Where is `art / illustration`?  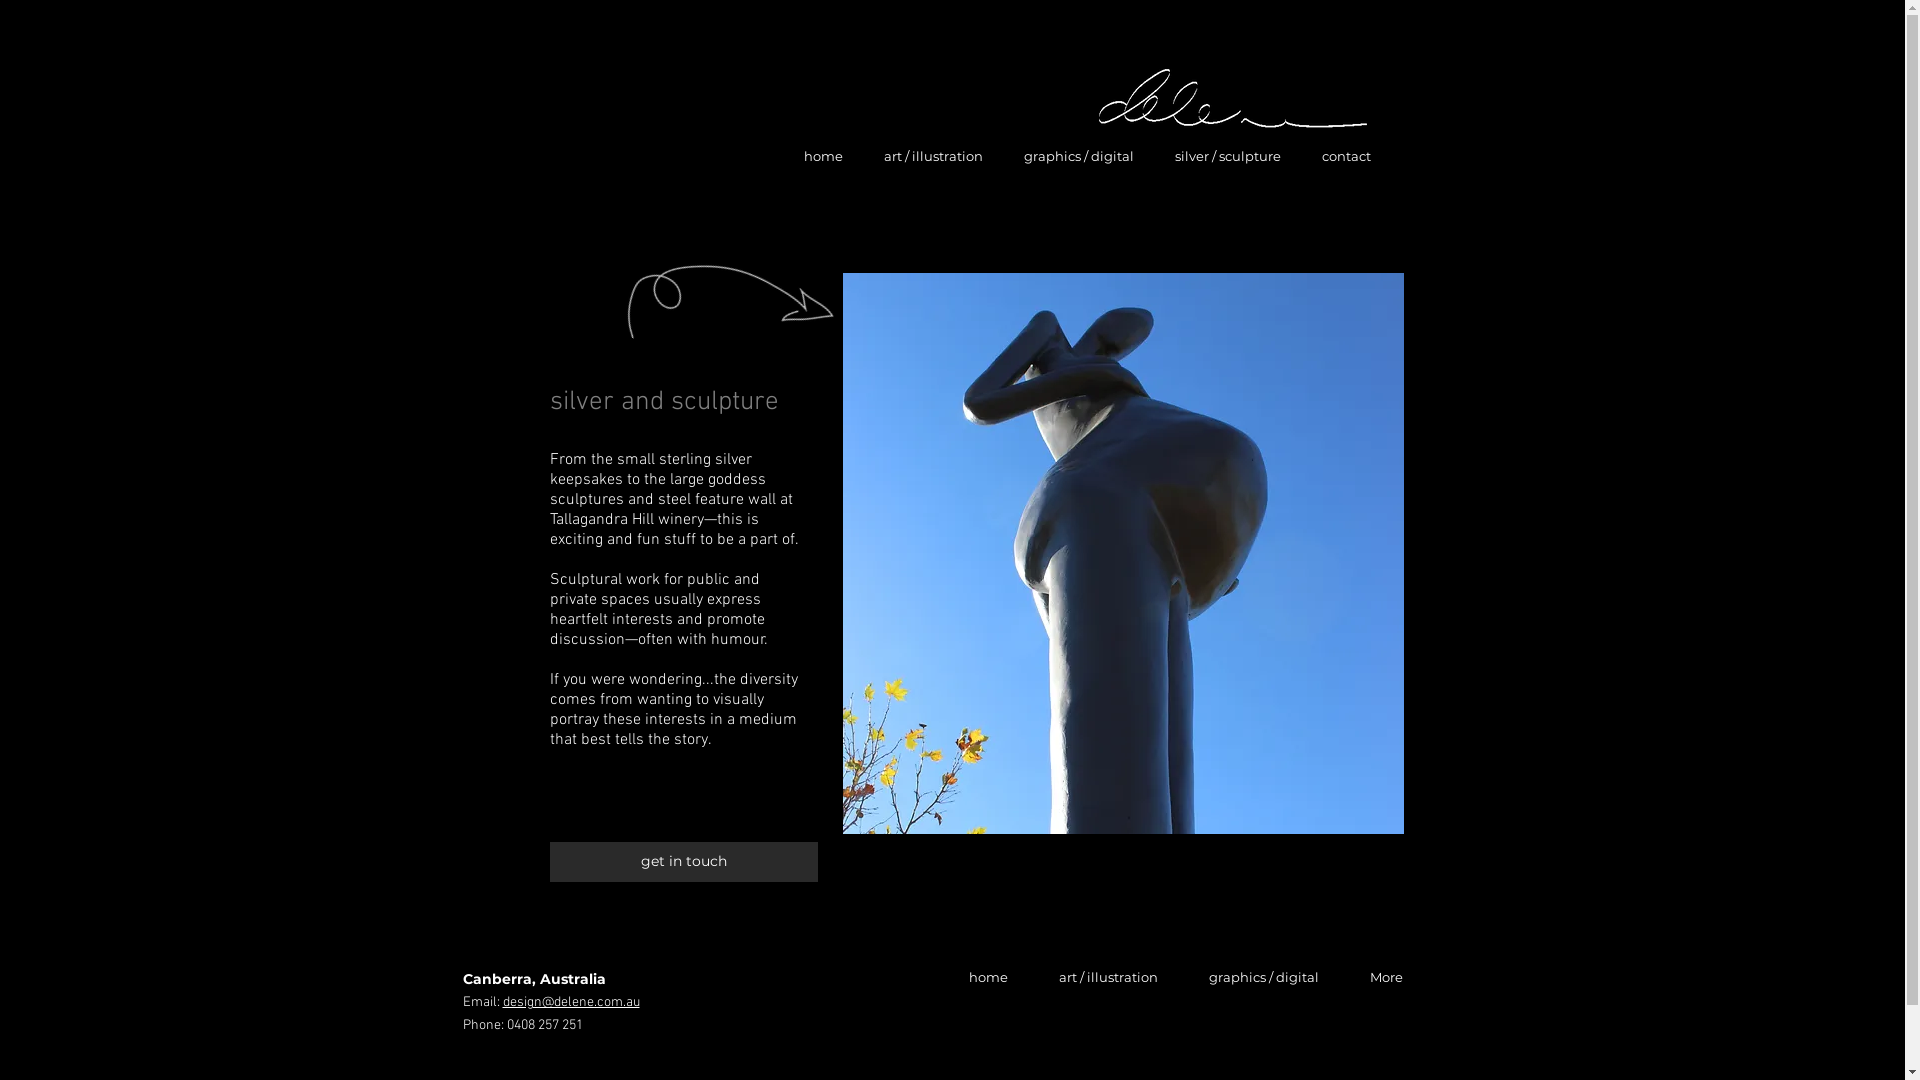
art / illustration is located at coordinates (934, 156).